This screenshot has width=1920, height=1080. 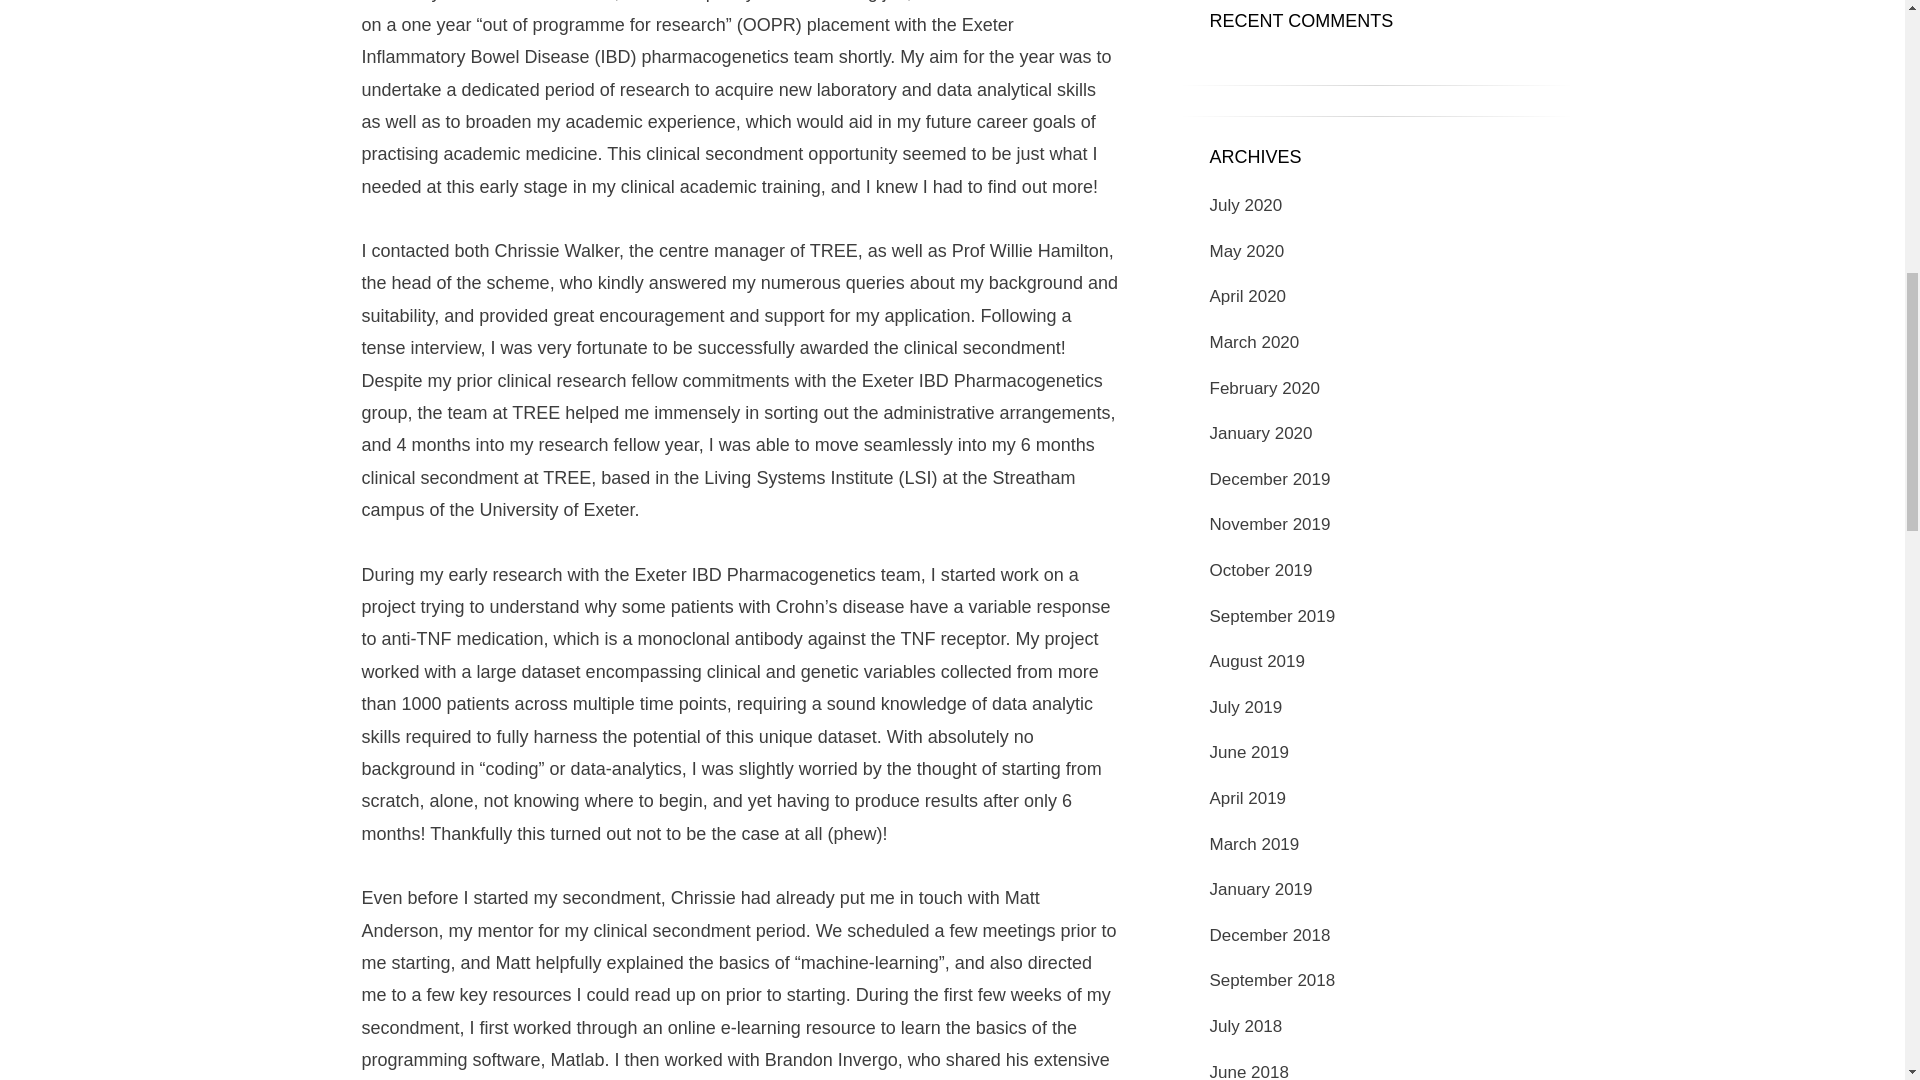 I want to click on April 2019, so click(x=1248, y=798).